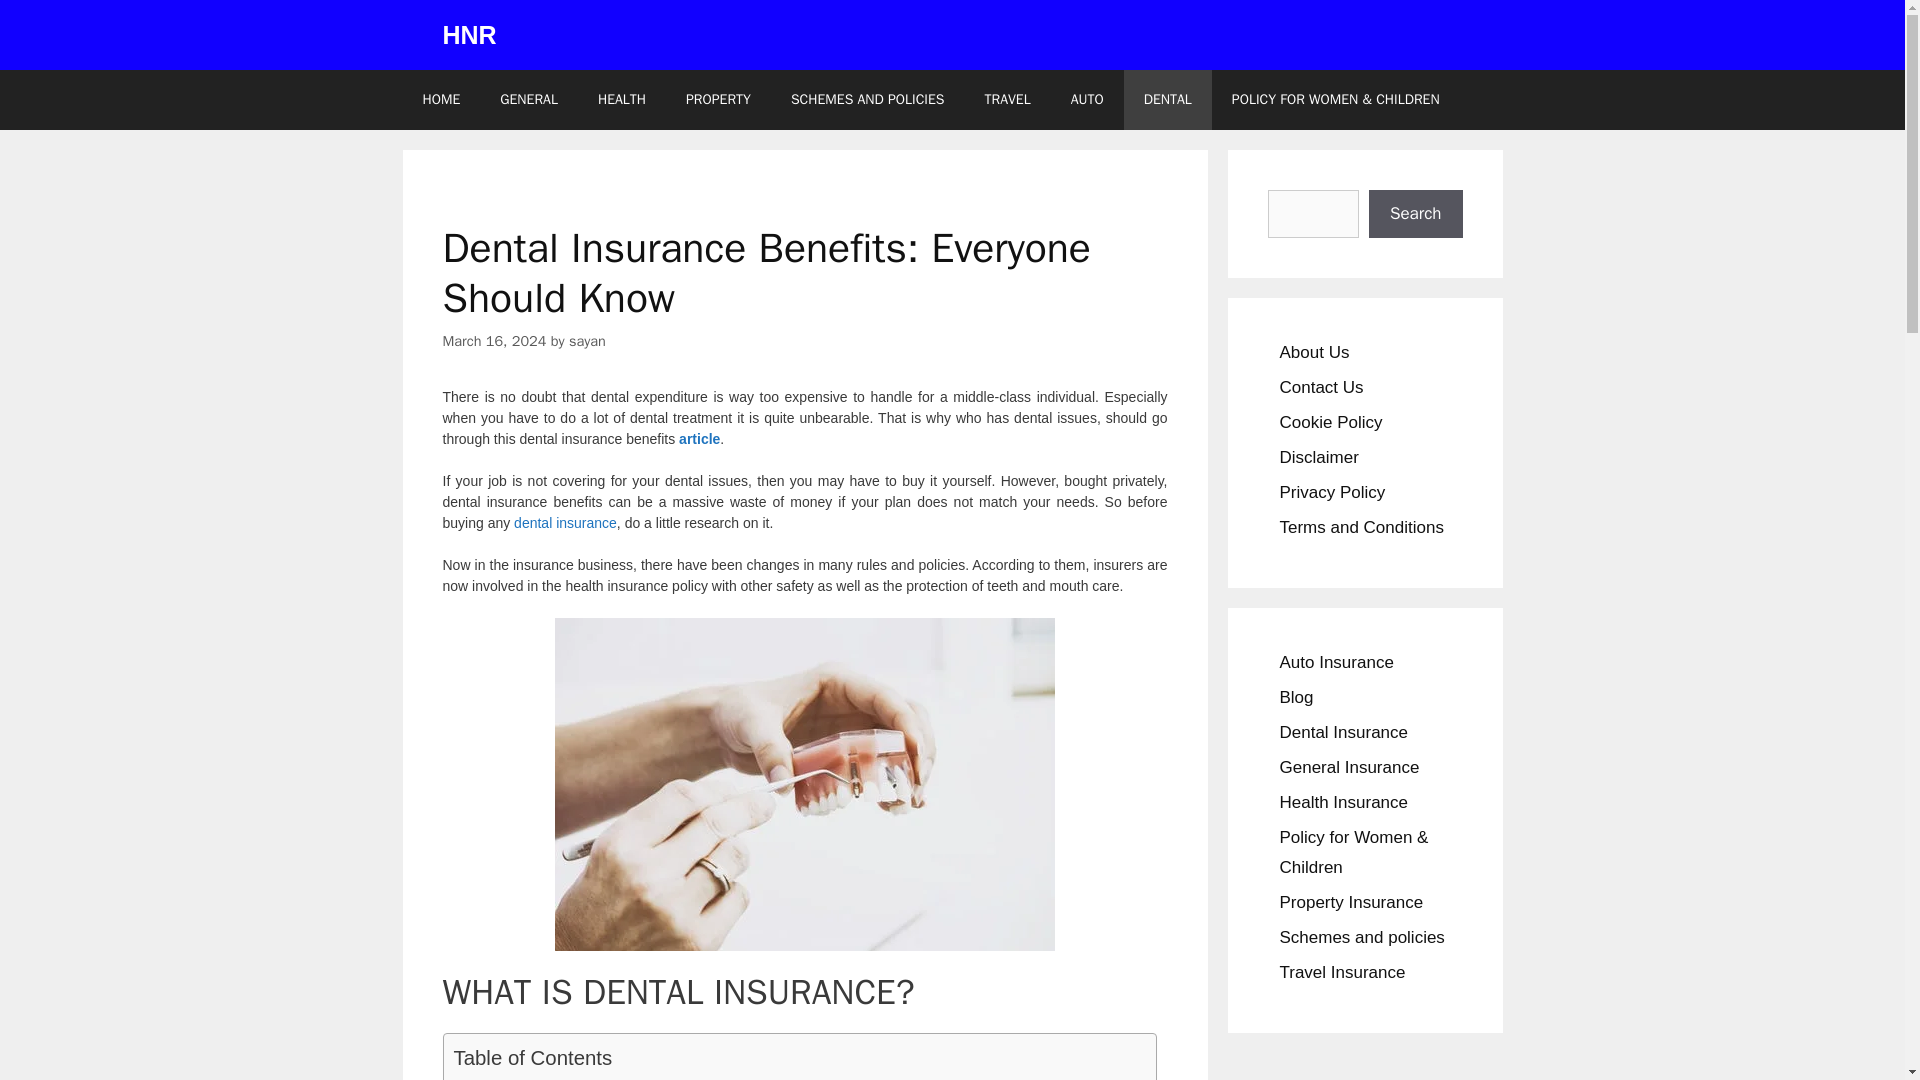 This screenshot has width=1920, height=1080. Describe the element at coordinates (468, 34) in the screenshot. I see `HNR` at that location.